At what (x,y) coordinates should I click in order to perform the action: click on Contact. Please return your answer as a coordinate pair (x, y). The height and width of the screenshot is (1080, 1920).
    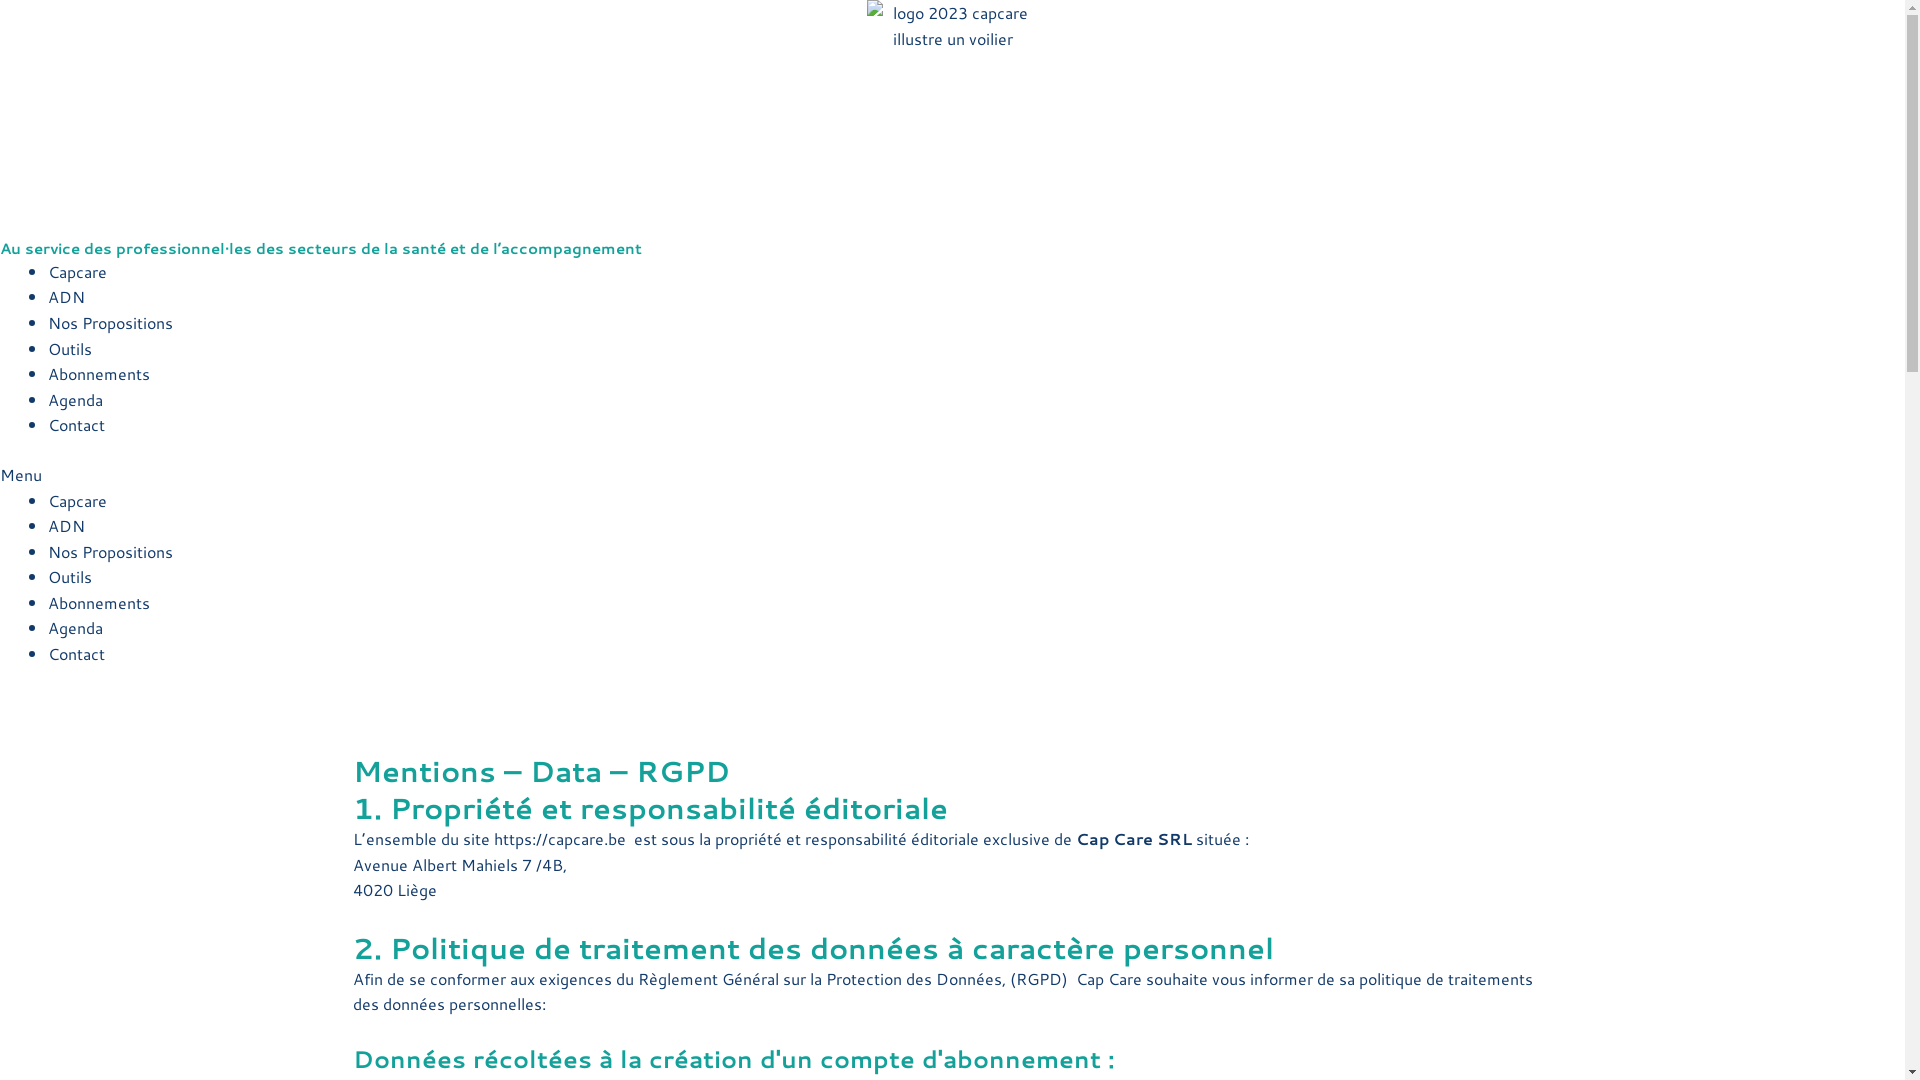
    Looking at the image, I should click on (76, 654).